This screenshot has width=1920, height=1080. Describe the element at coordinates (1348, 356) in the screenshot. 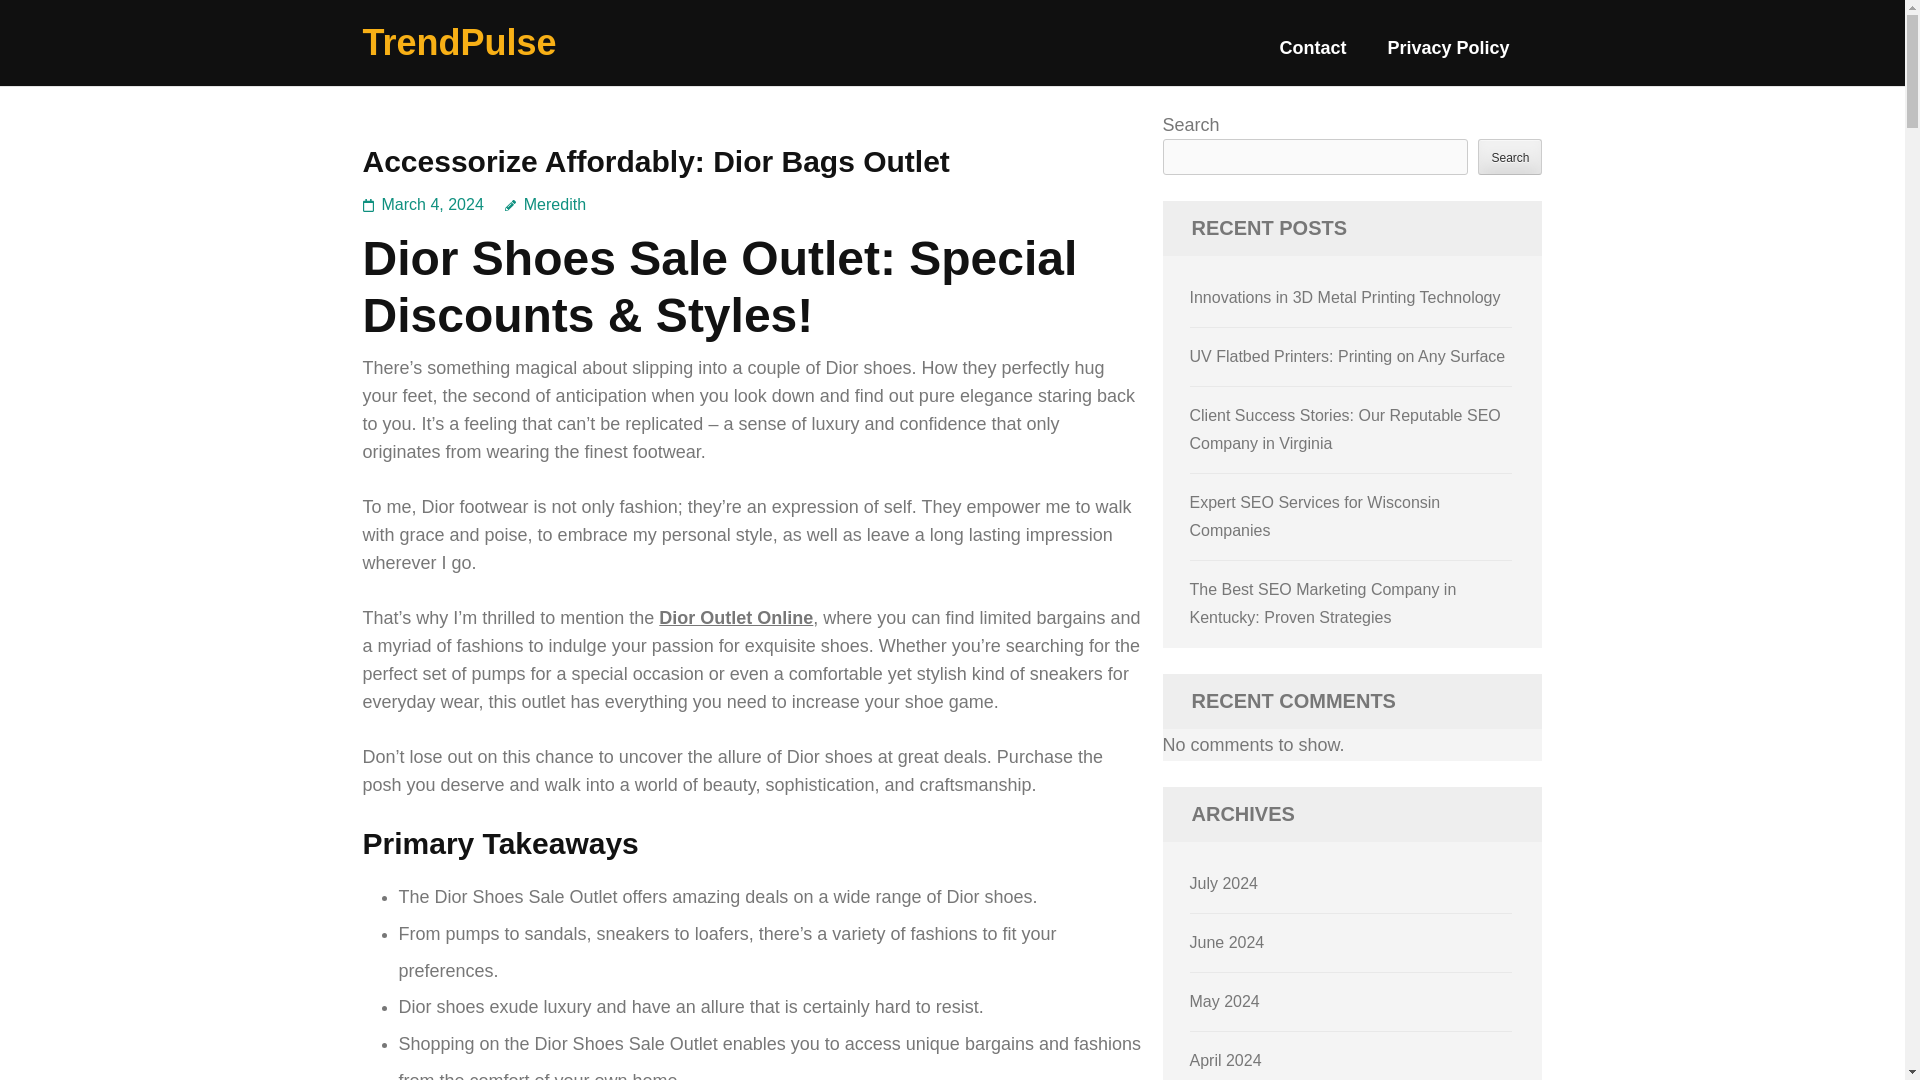

I see `UV Flatbed Printers: Printing on Any Surface` at that location.